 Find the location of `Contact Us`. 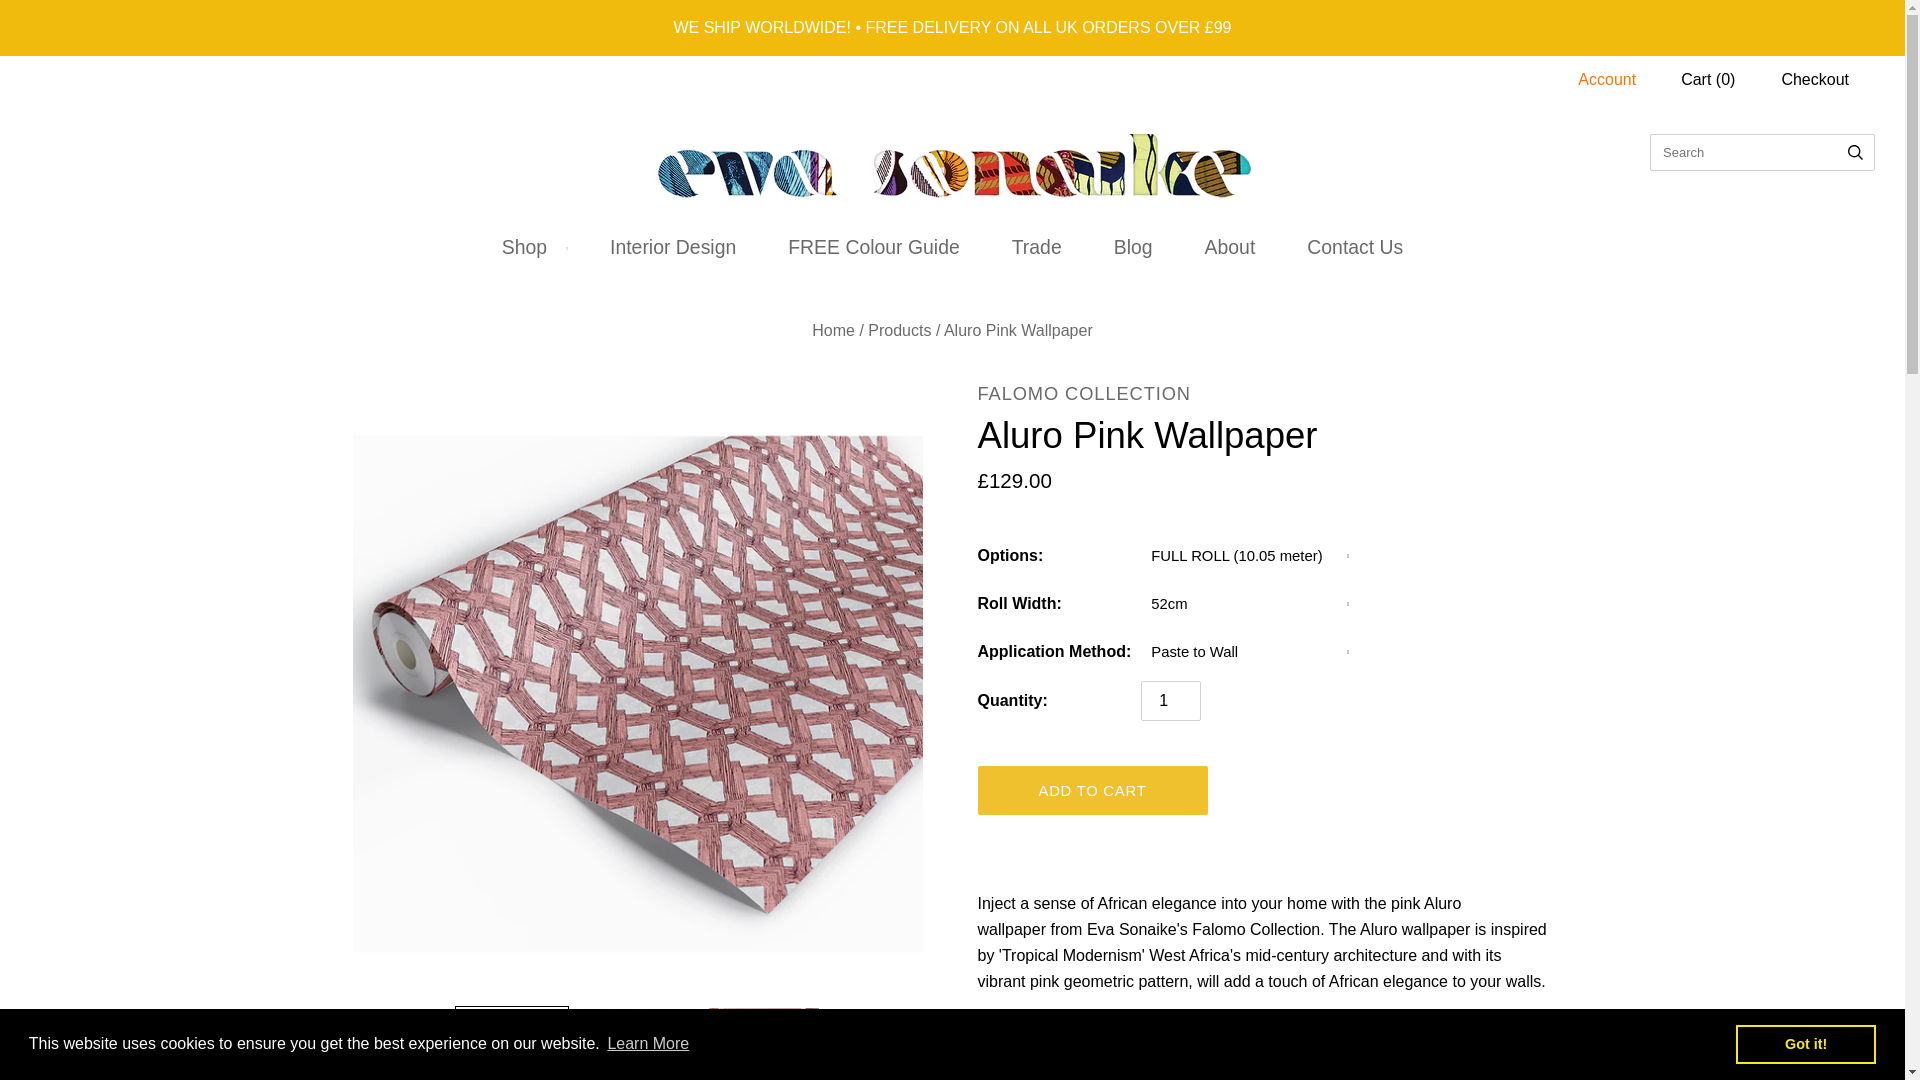

Contact Us is located at coordinates (1354, 247).